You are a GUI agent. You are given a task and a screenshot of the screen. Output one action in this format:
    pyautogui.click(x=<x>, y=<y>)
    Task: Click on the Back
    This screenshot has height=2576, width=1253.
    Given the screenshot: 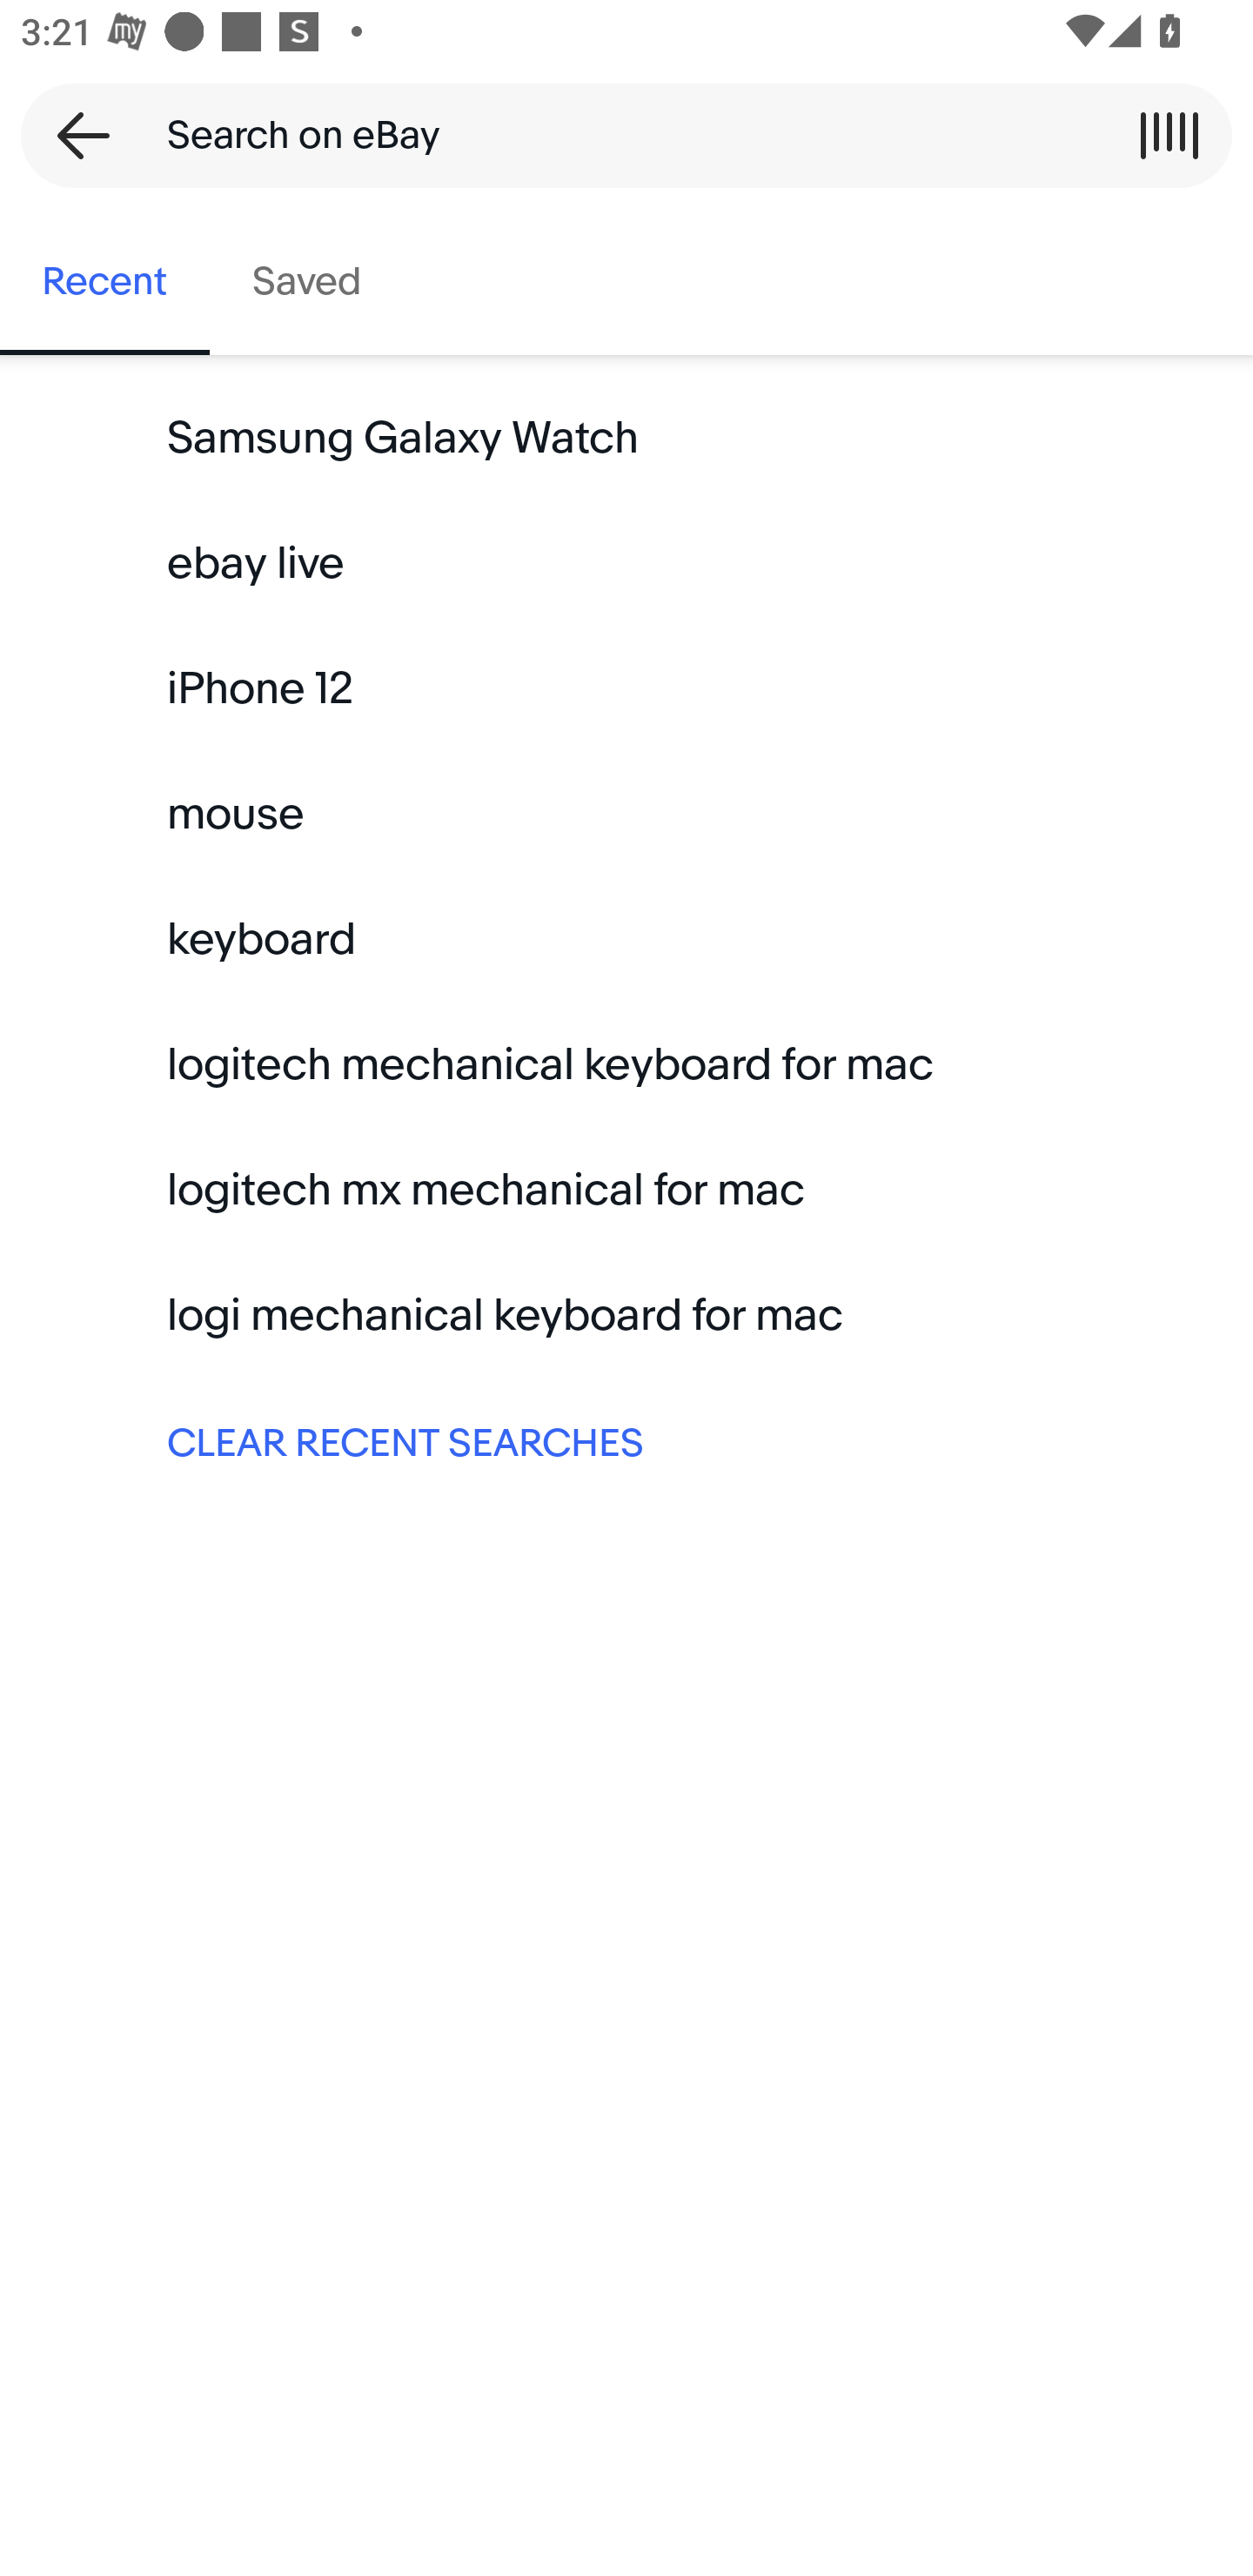 What is the action you would take?
    pyautogui.click(x=73, y=135)
    